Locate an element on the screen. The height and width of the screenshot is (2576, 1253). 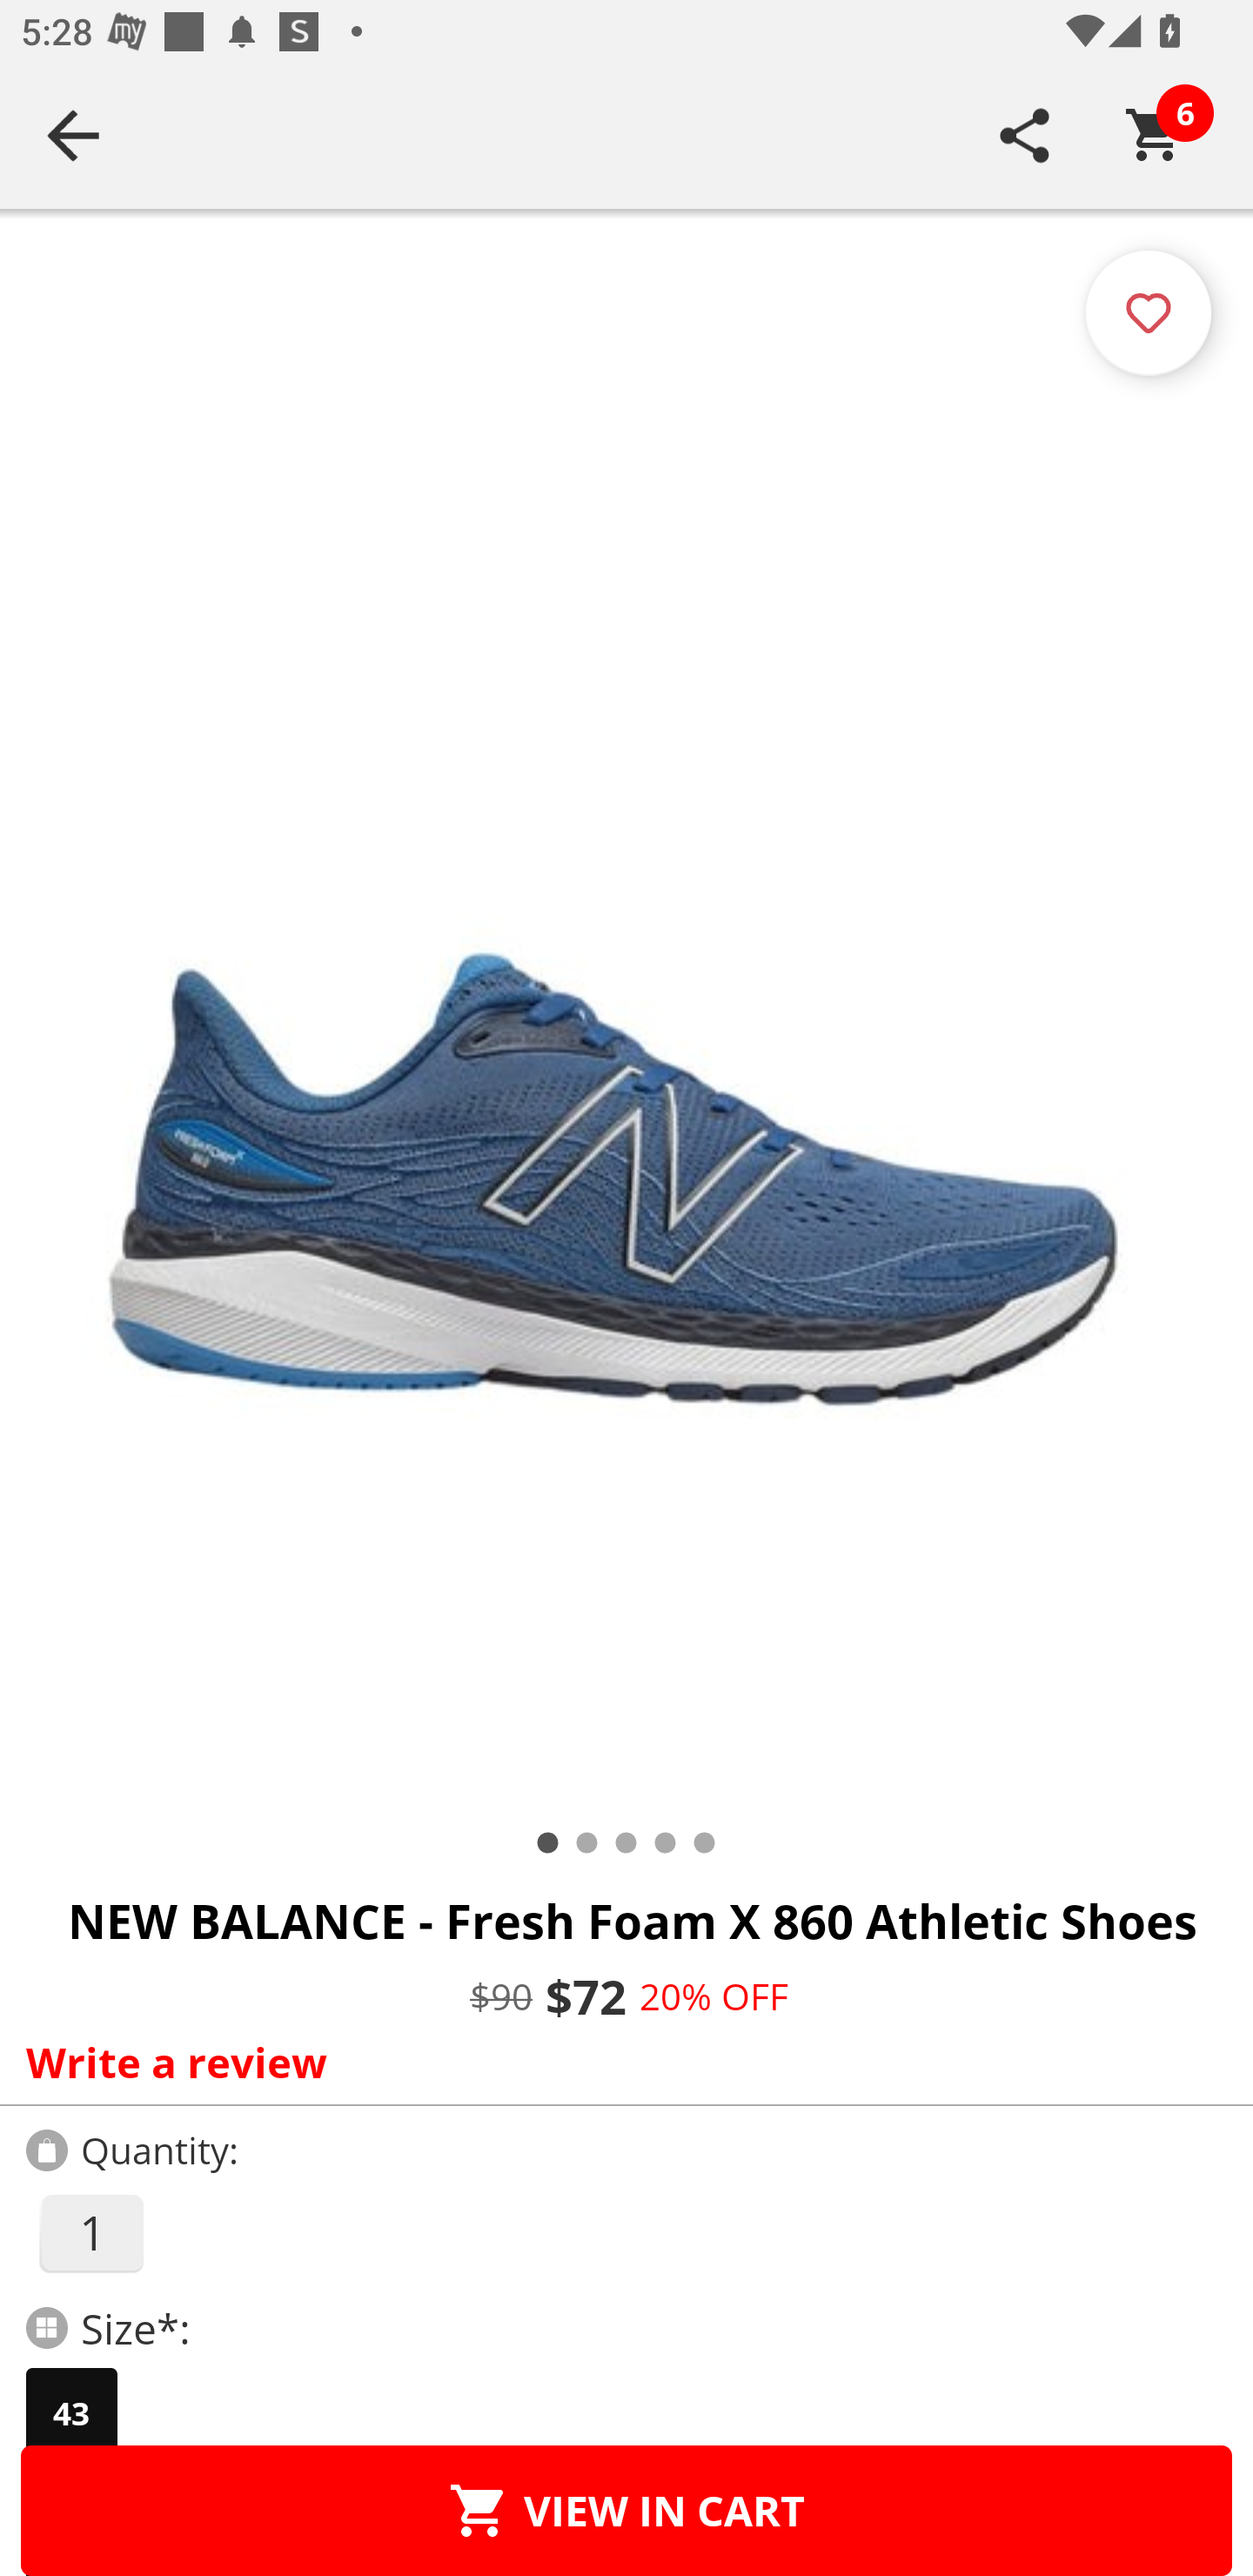
Navigate up is located at coordinates (73, 135).